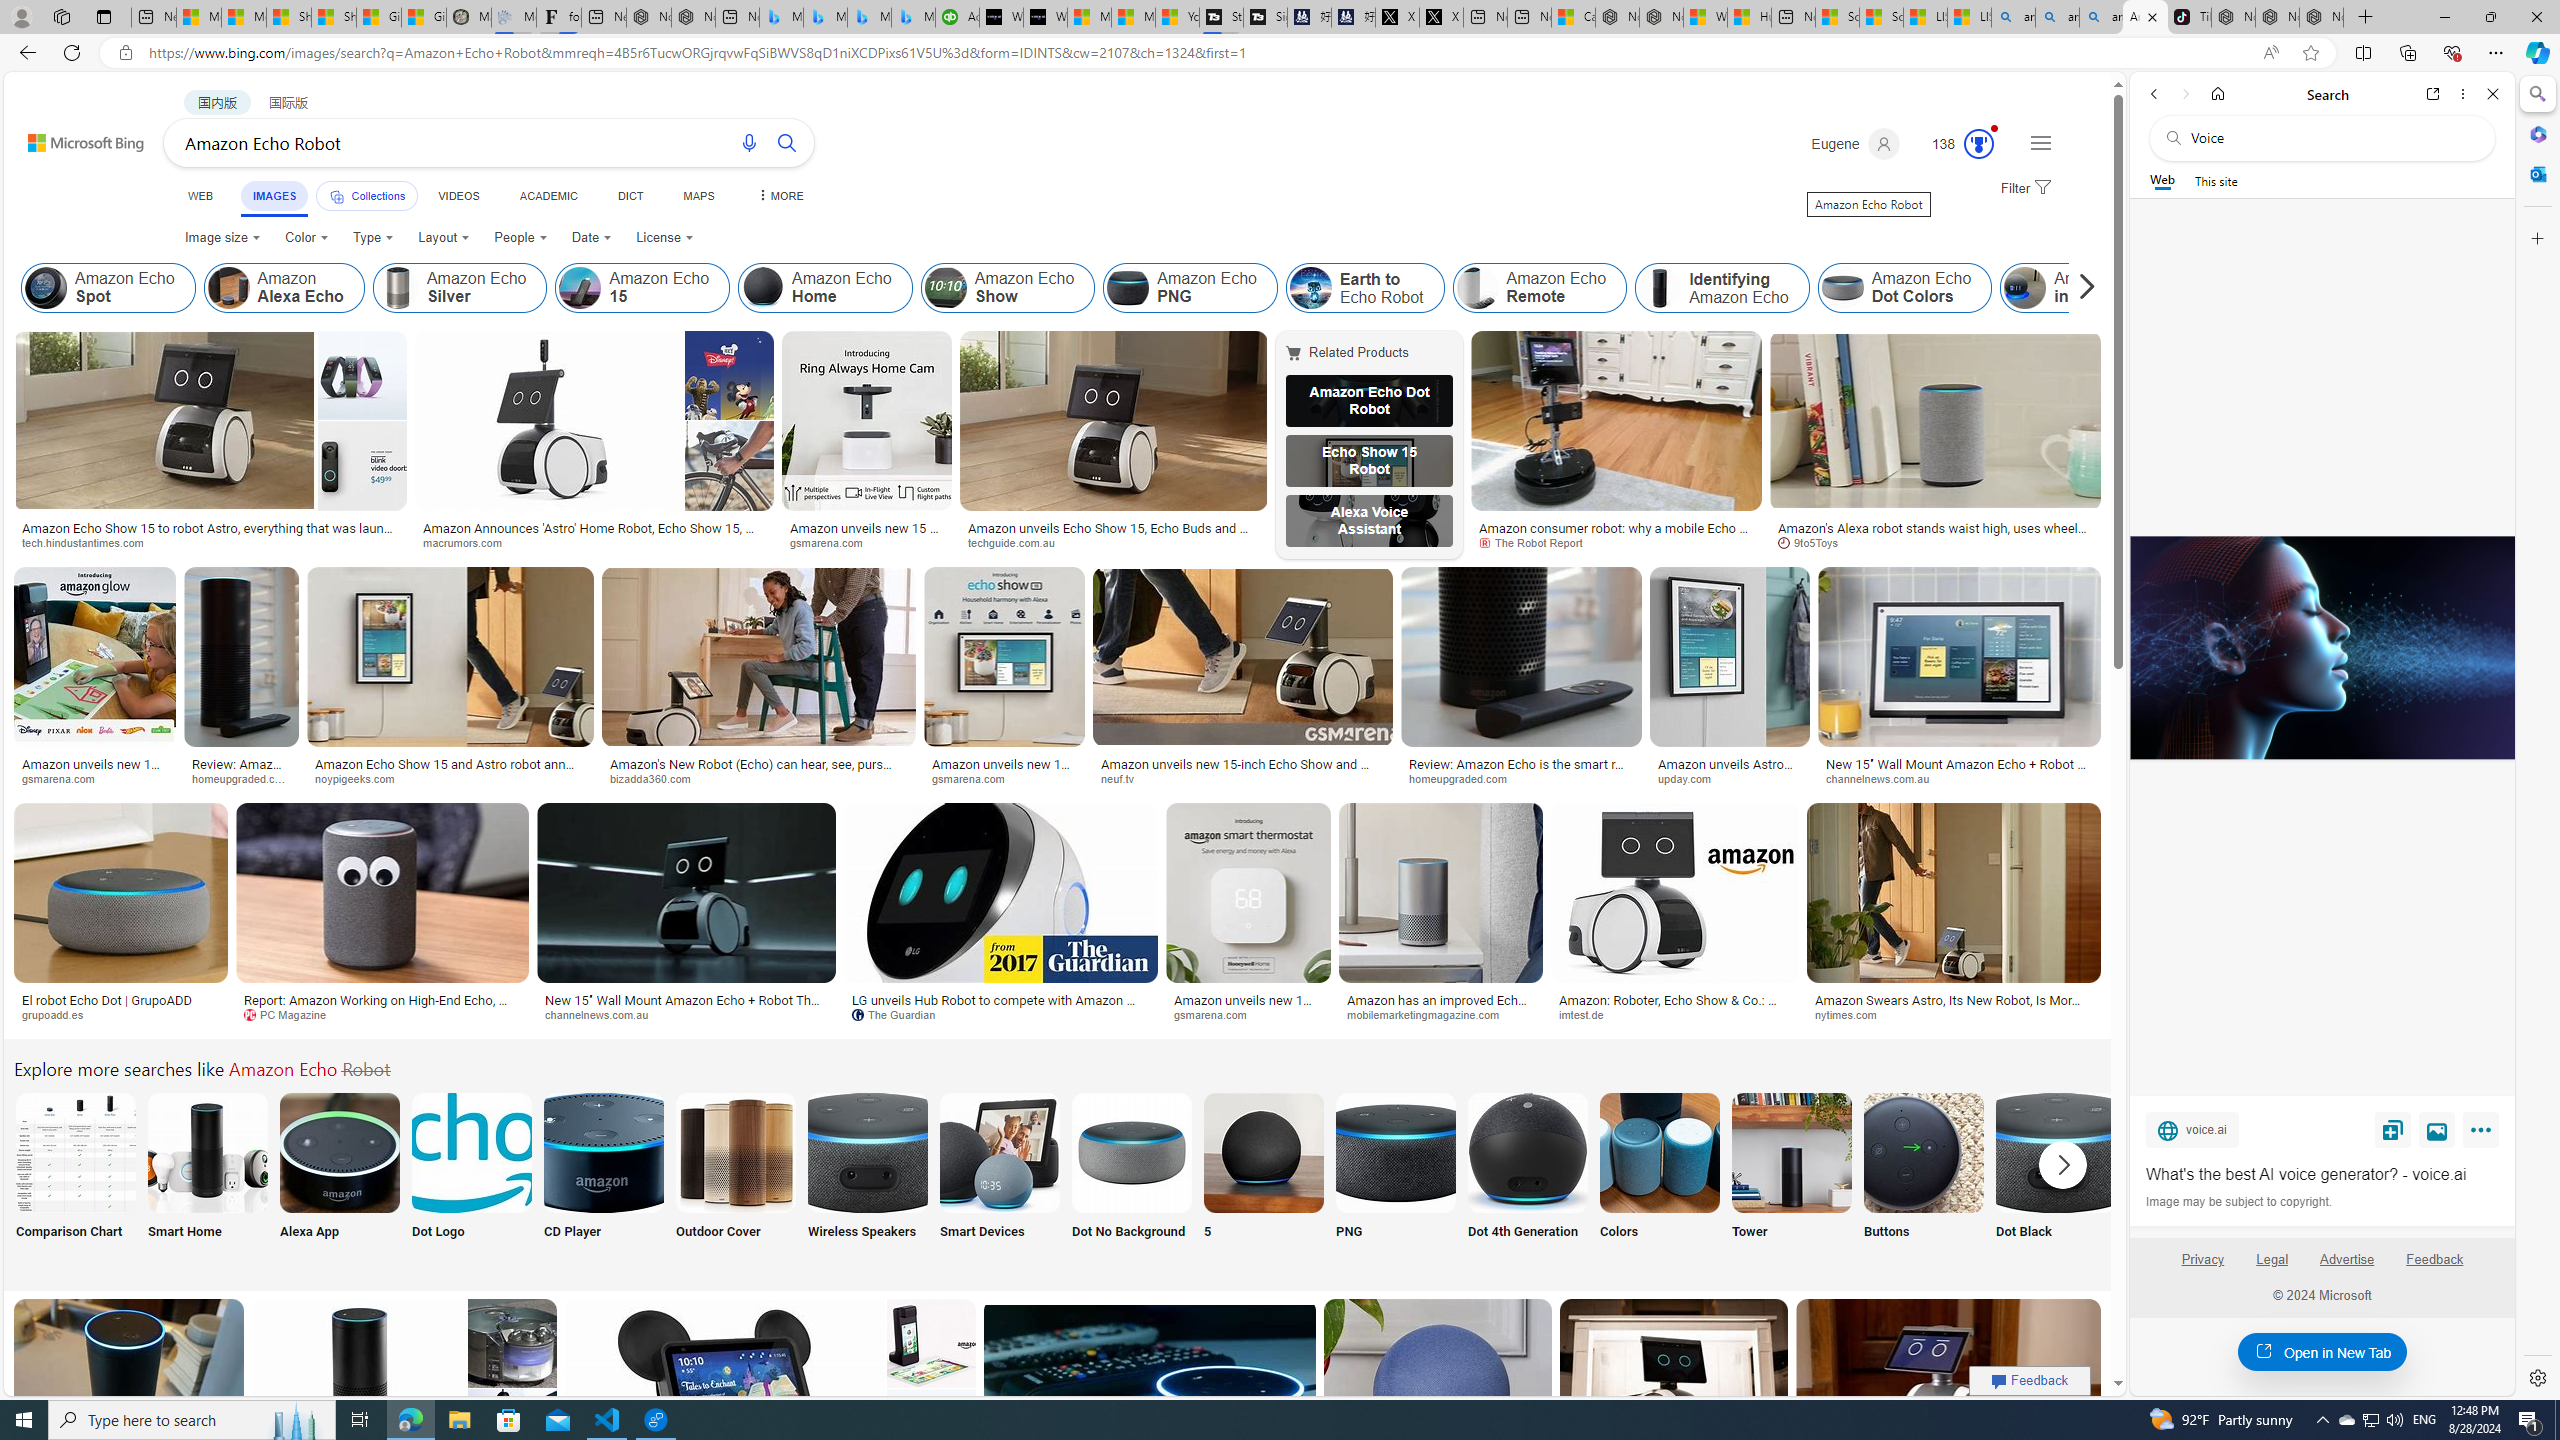 This screenshot has width=2560, height=1440. What do you see at coordinates (957, 17) in the screenshot?
I see `Accounting Software for Accountants, CPAs and Bookkeepers` at bounding box center [957, 17].